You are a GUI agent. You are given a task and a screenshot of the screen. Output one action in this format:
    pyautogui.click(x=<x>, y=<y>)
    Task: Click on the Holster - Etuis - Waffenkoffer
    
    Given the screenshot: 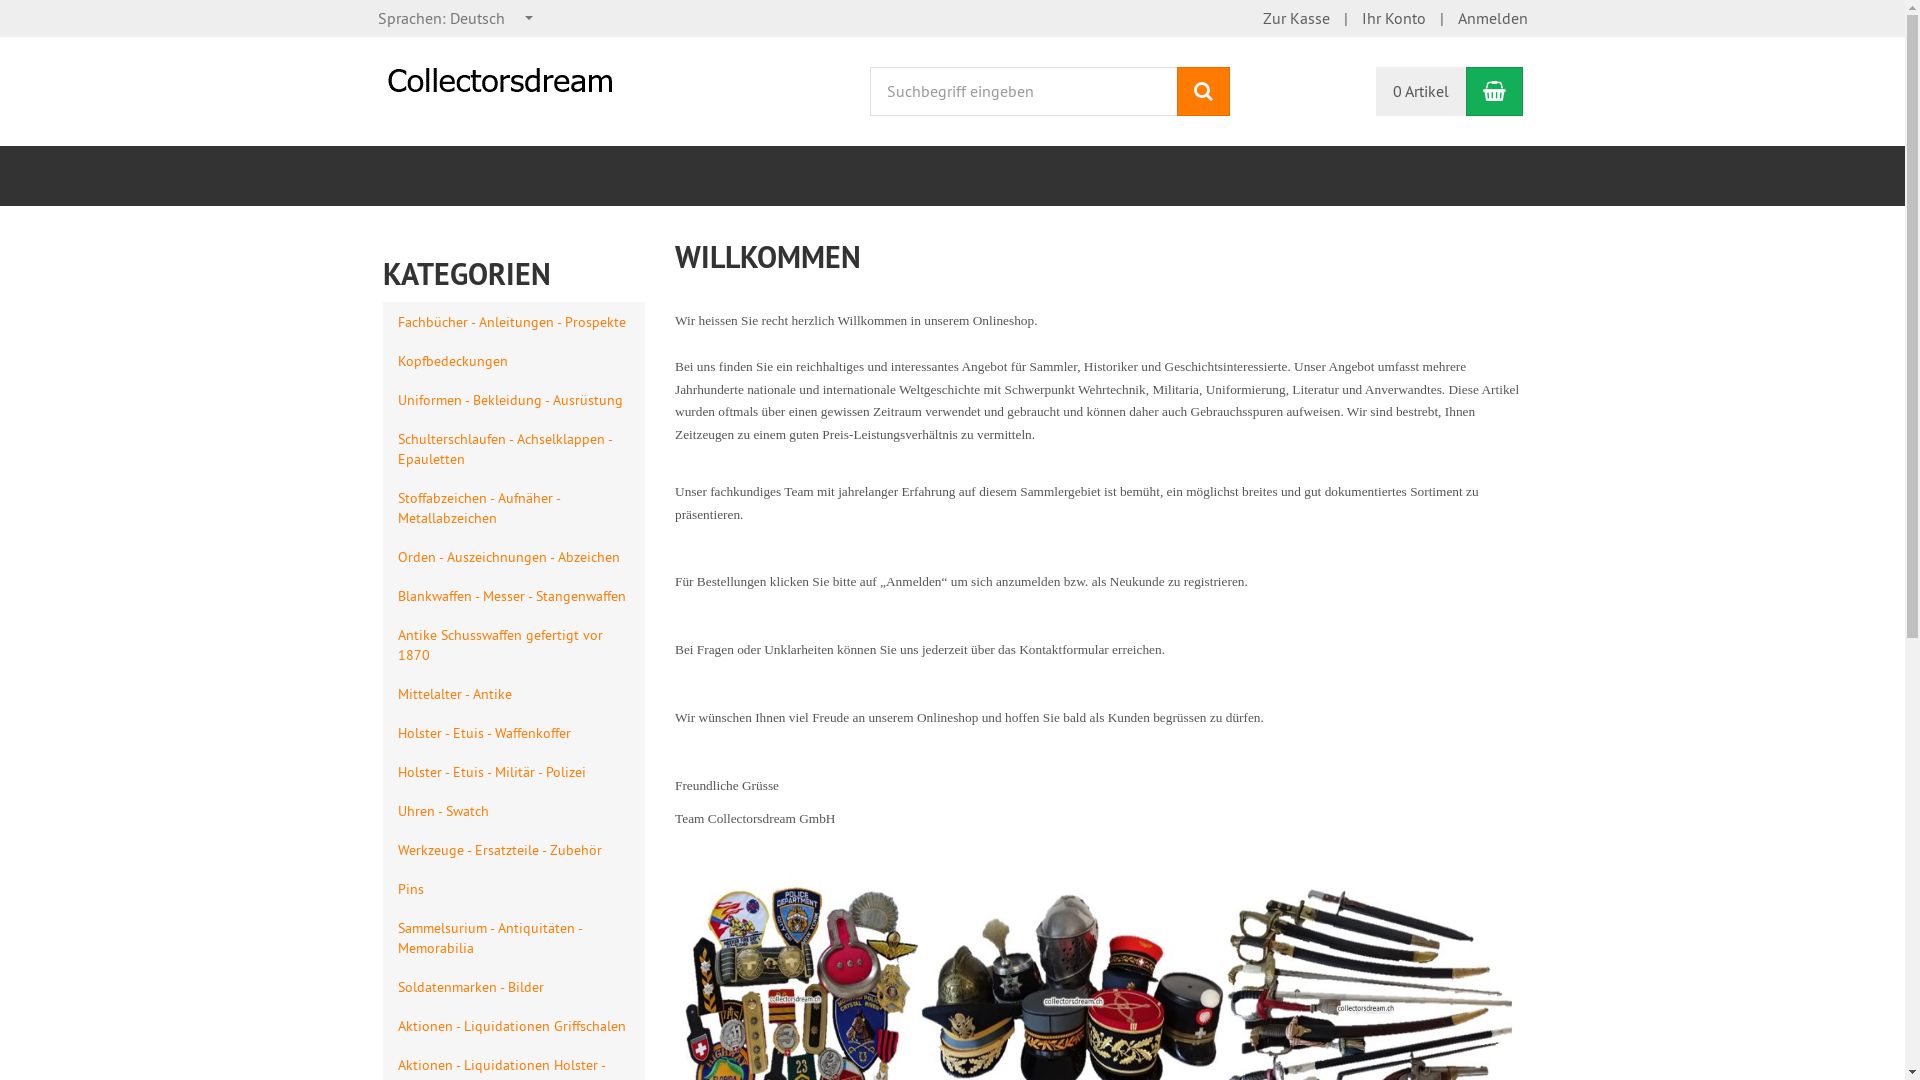 What is the action you would take?
    pyautogui.click(x=514, y=732)
    